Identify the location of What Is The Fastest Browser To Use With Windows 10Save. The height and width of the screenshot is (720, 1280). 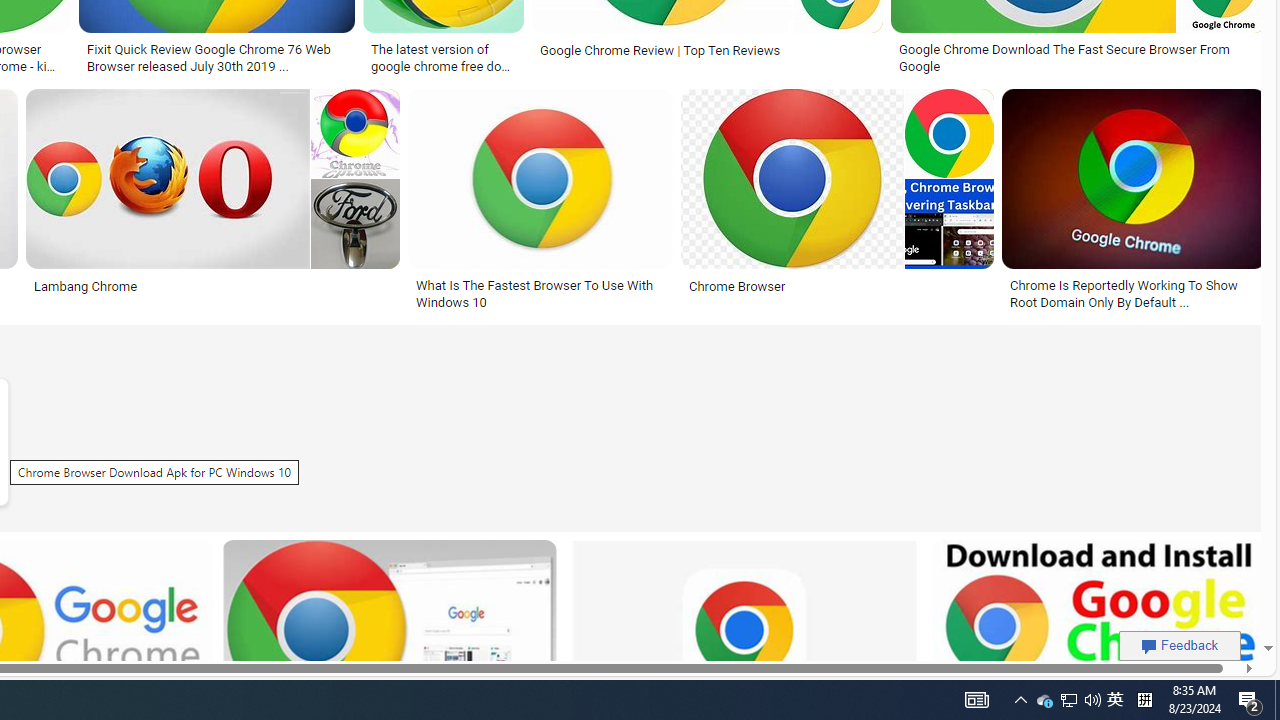
(544, 202).